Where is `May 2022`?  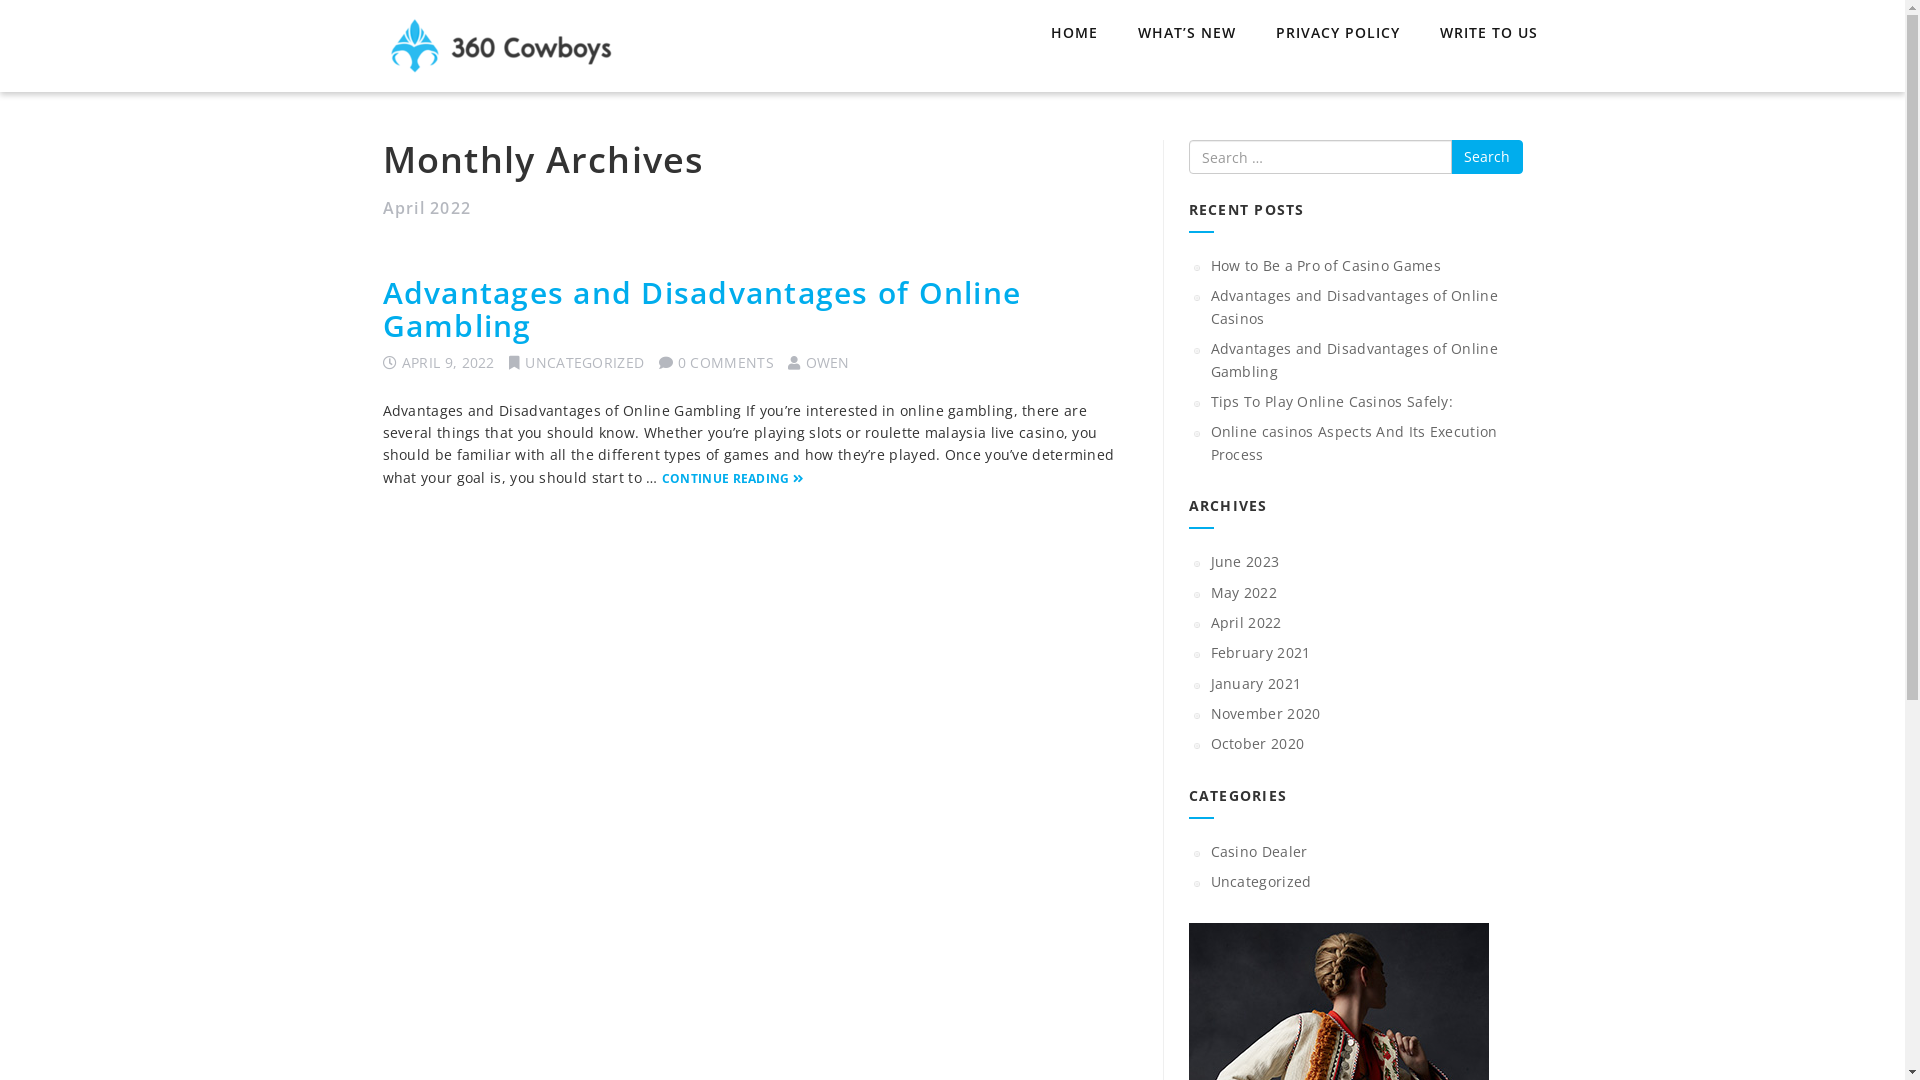
May 2022 is located at coordinates (1243, 592).